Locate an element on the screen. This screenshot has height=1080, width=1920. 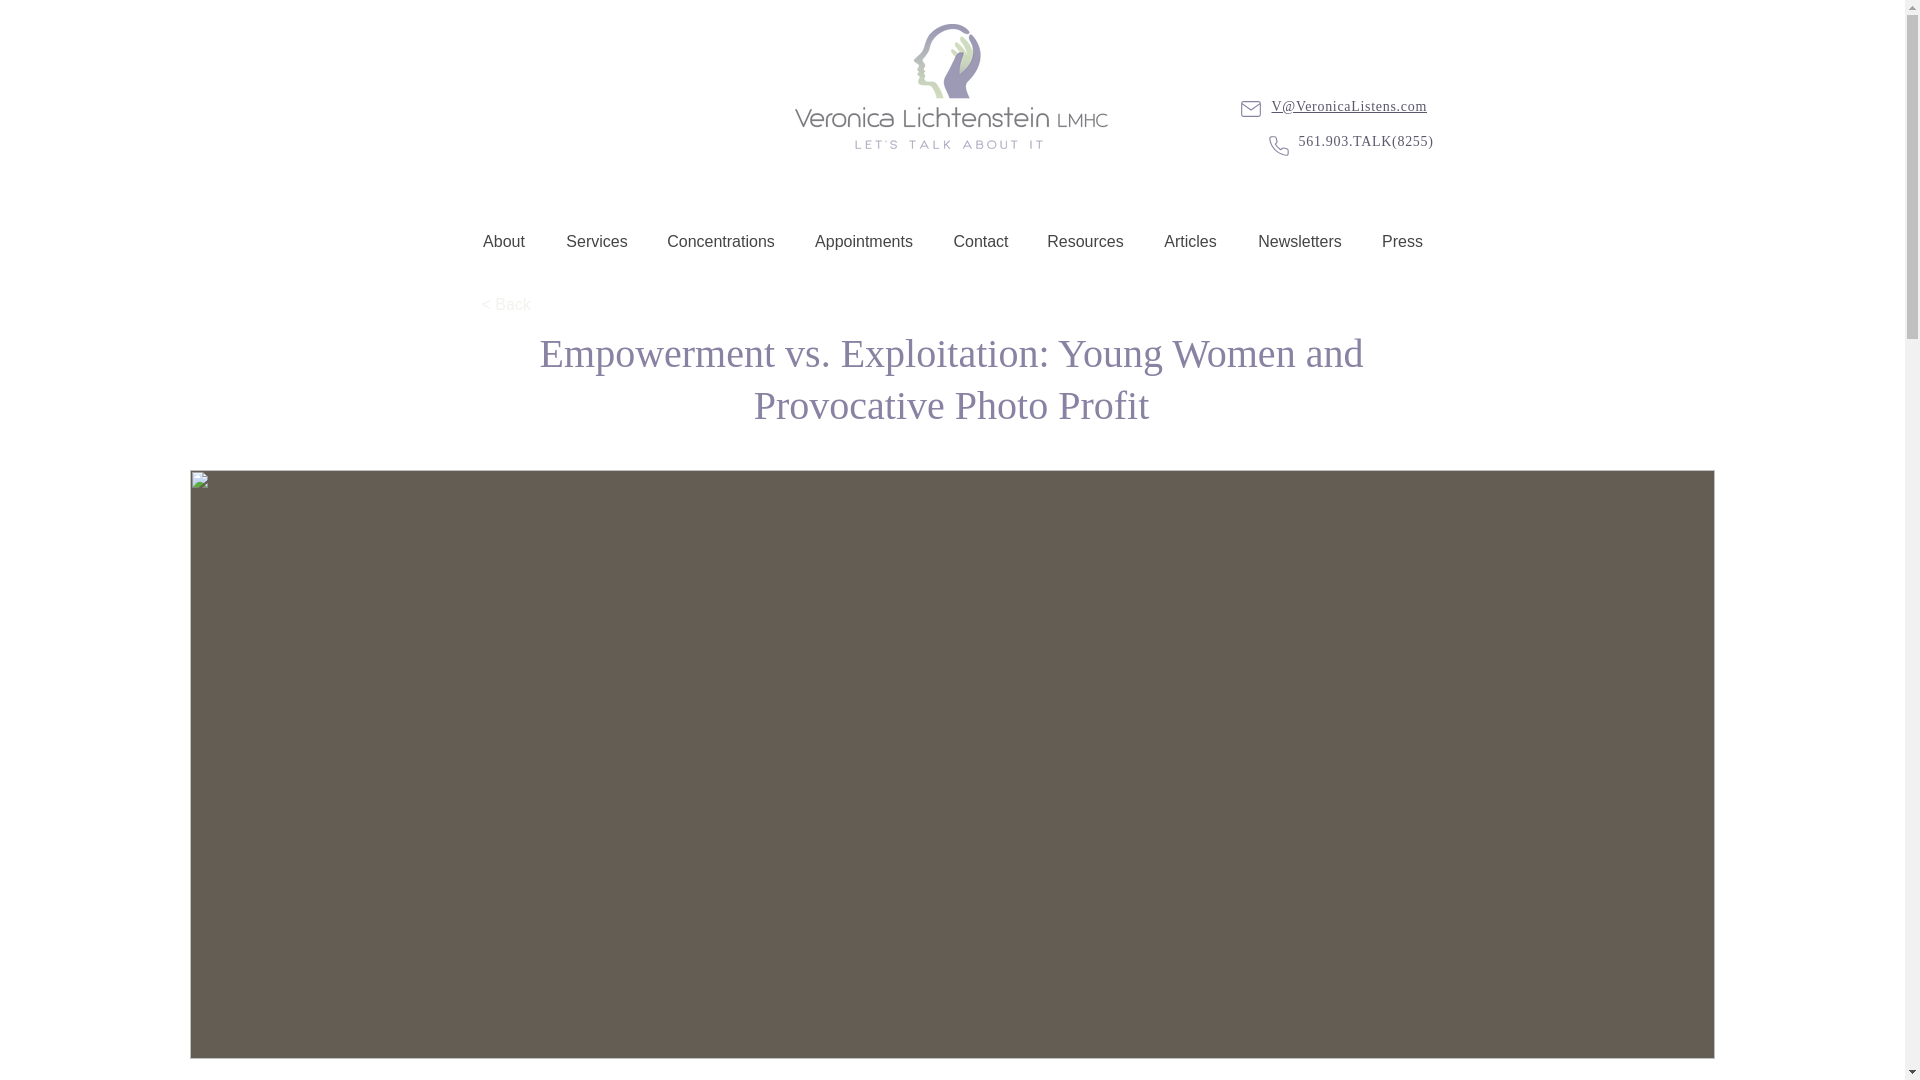
Resources is located at coordinates (1084, 242).